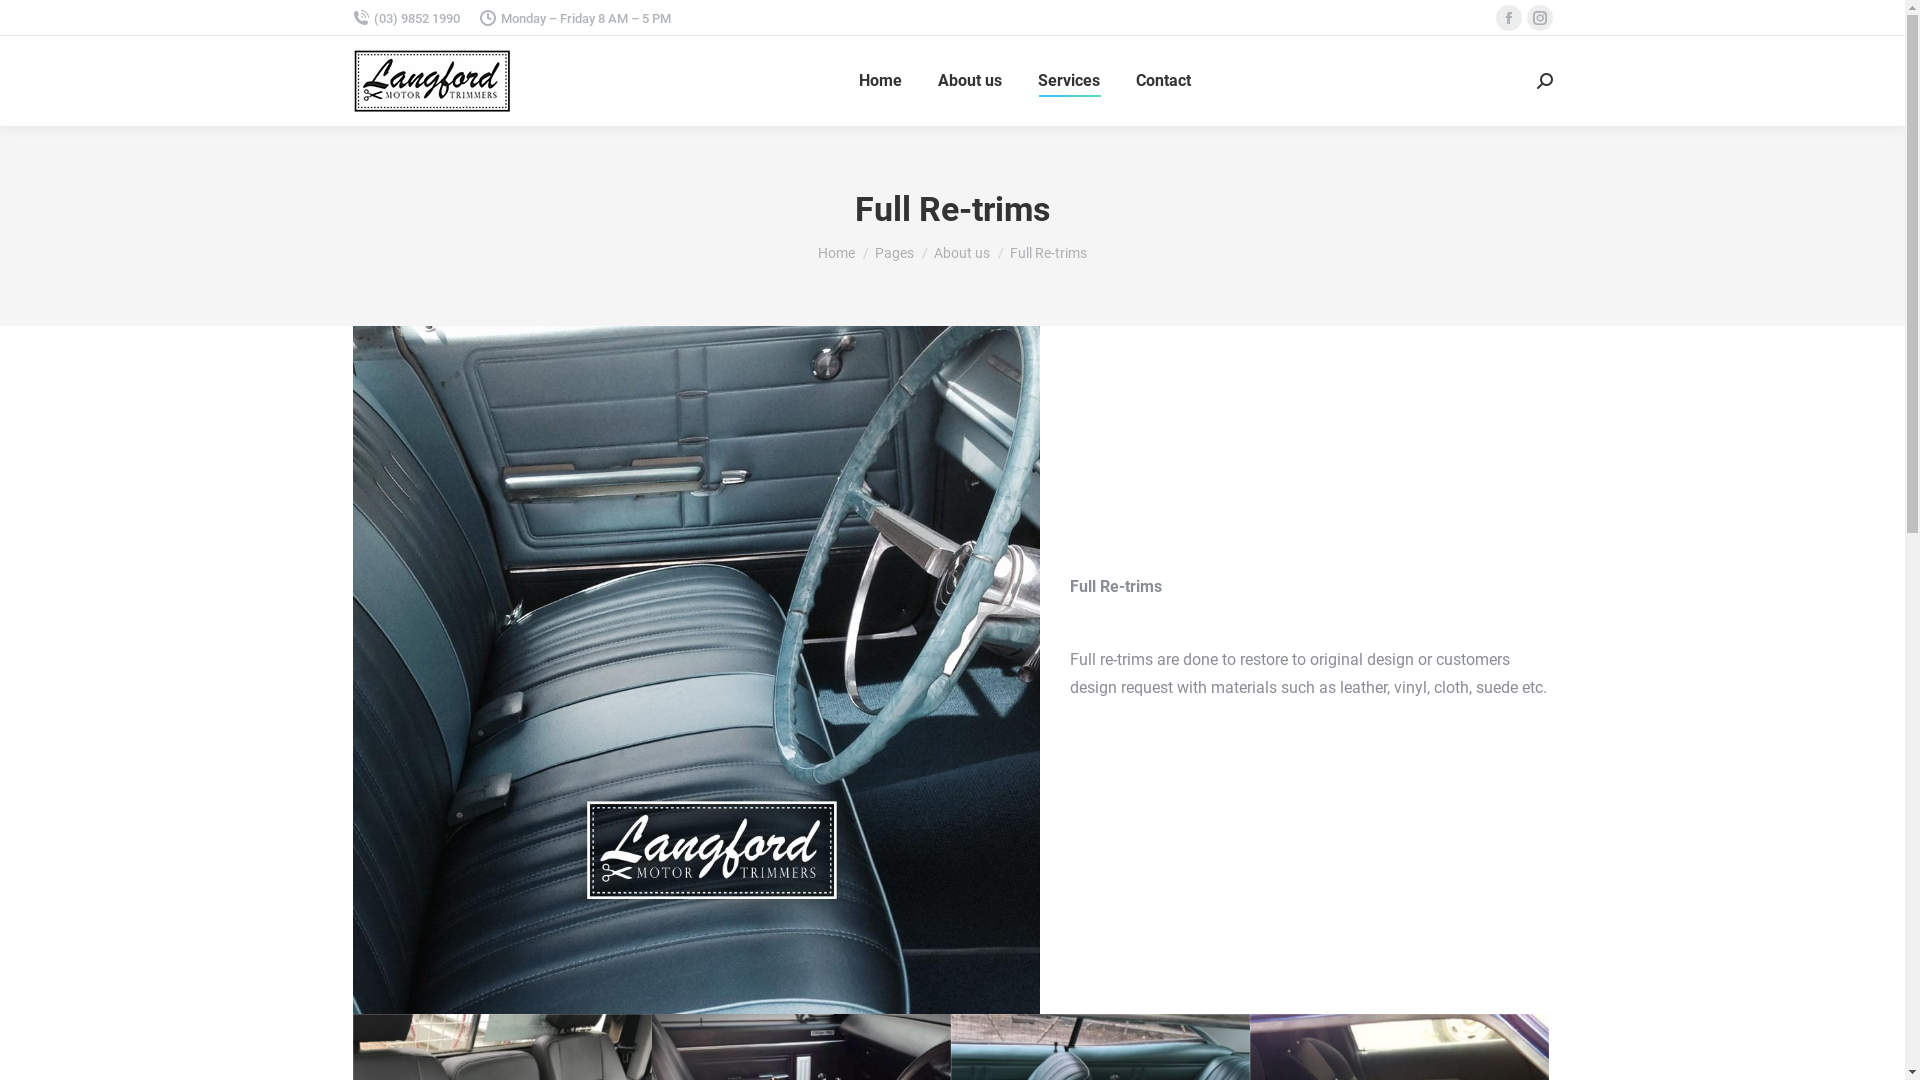 This screenshot has width=1920, height=1080. Describe the element at coordinates (970, 81) in the screenshot. I see `About us` at that location.